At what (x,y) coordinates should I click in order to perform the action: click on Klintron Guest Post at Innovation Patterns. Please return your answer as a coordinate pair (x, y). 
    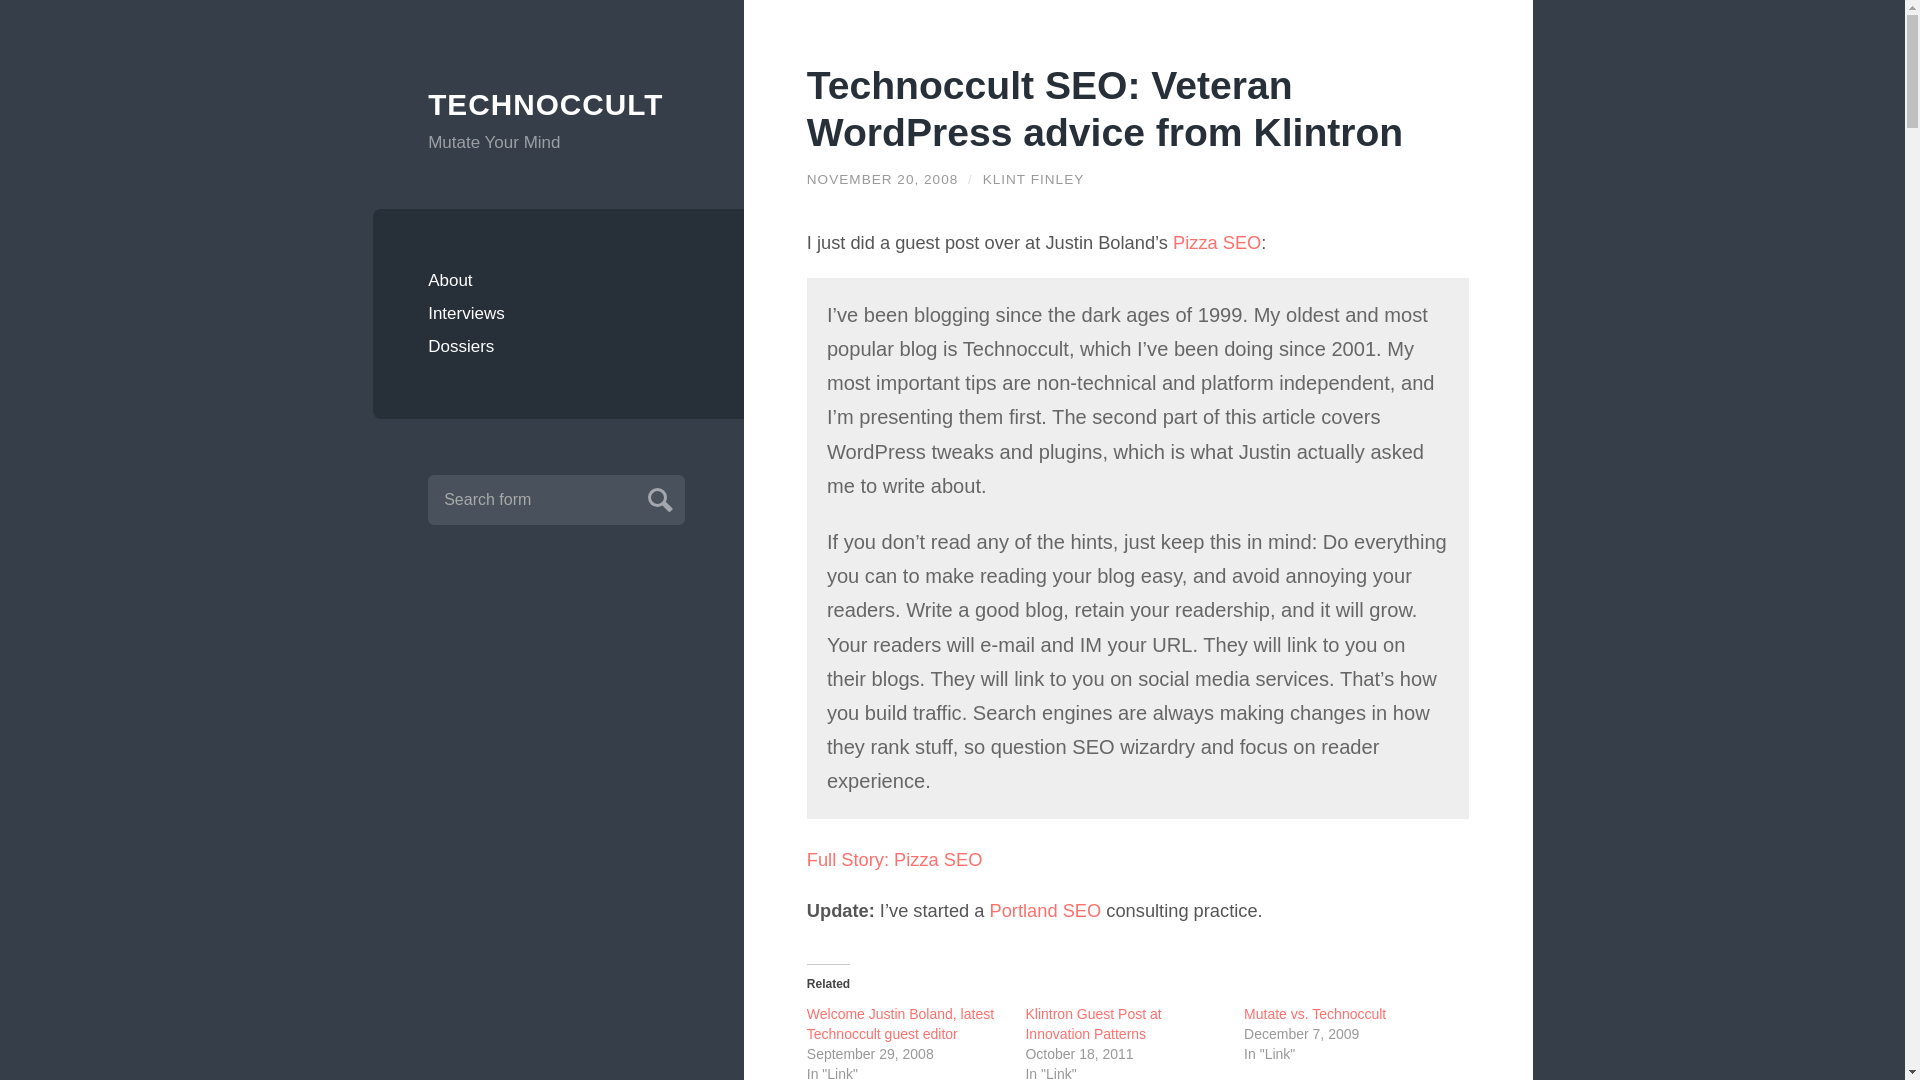
    Looking at the image, I should click on (1093, 1024).